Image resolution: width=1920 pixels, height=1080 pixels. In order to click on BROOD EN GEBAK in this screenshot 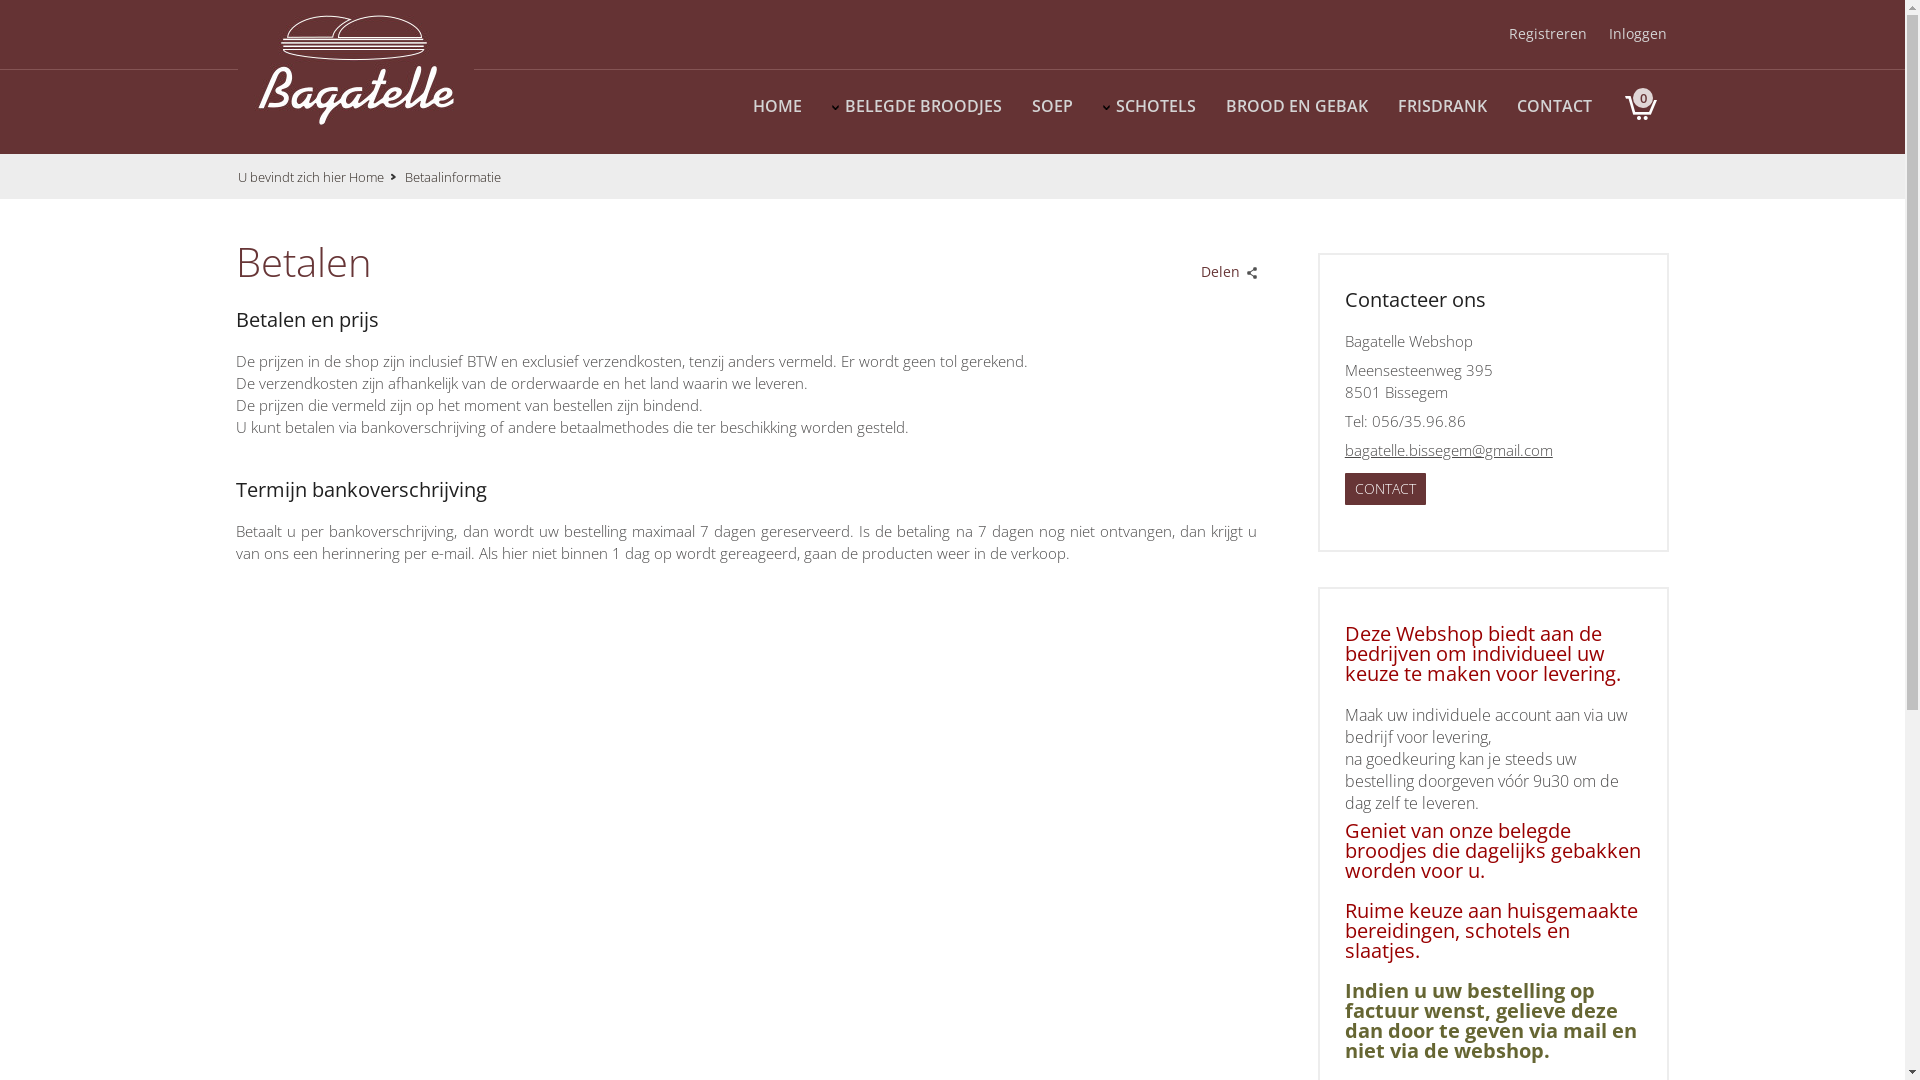, I will do `click(1297, 104)`.